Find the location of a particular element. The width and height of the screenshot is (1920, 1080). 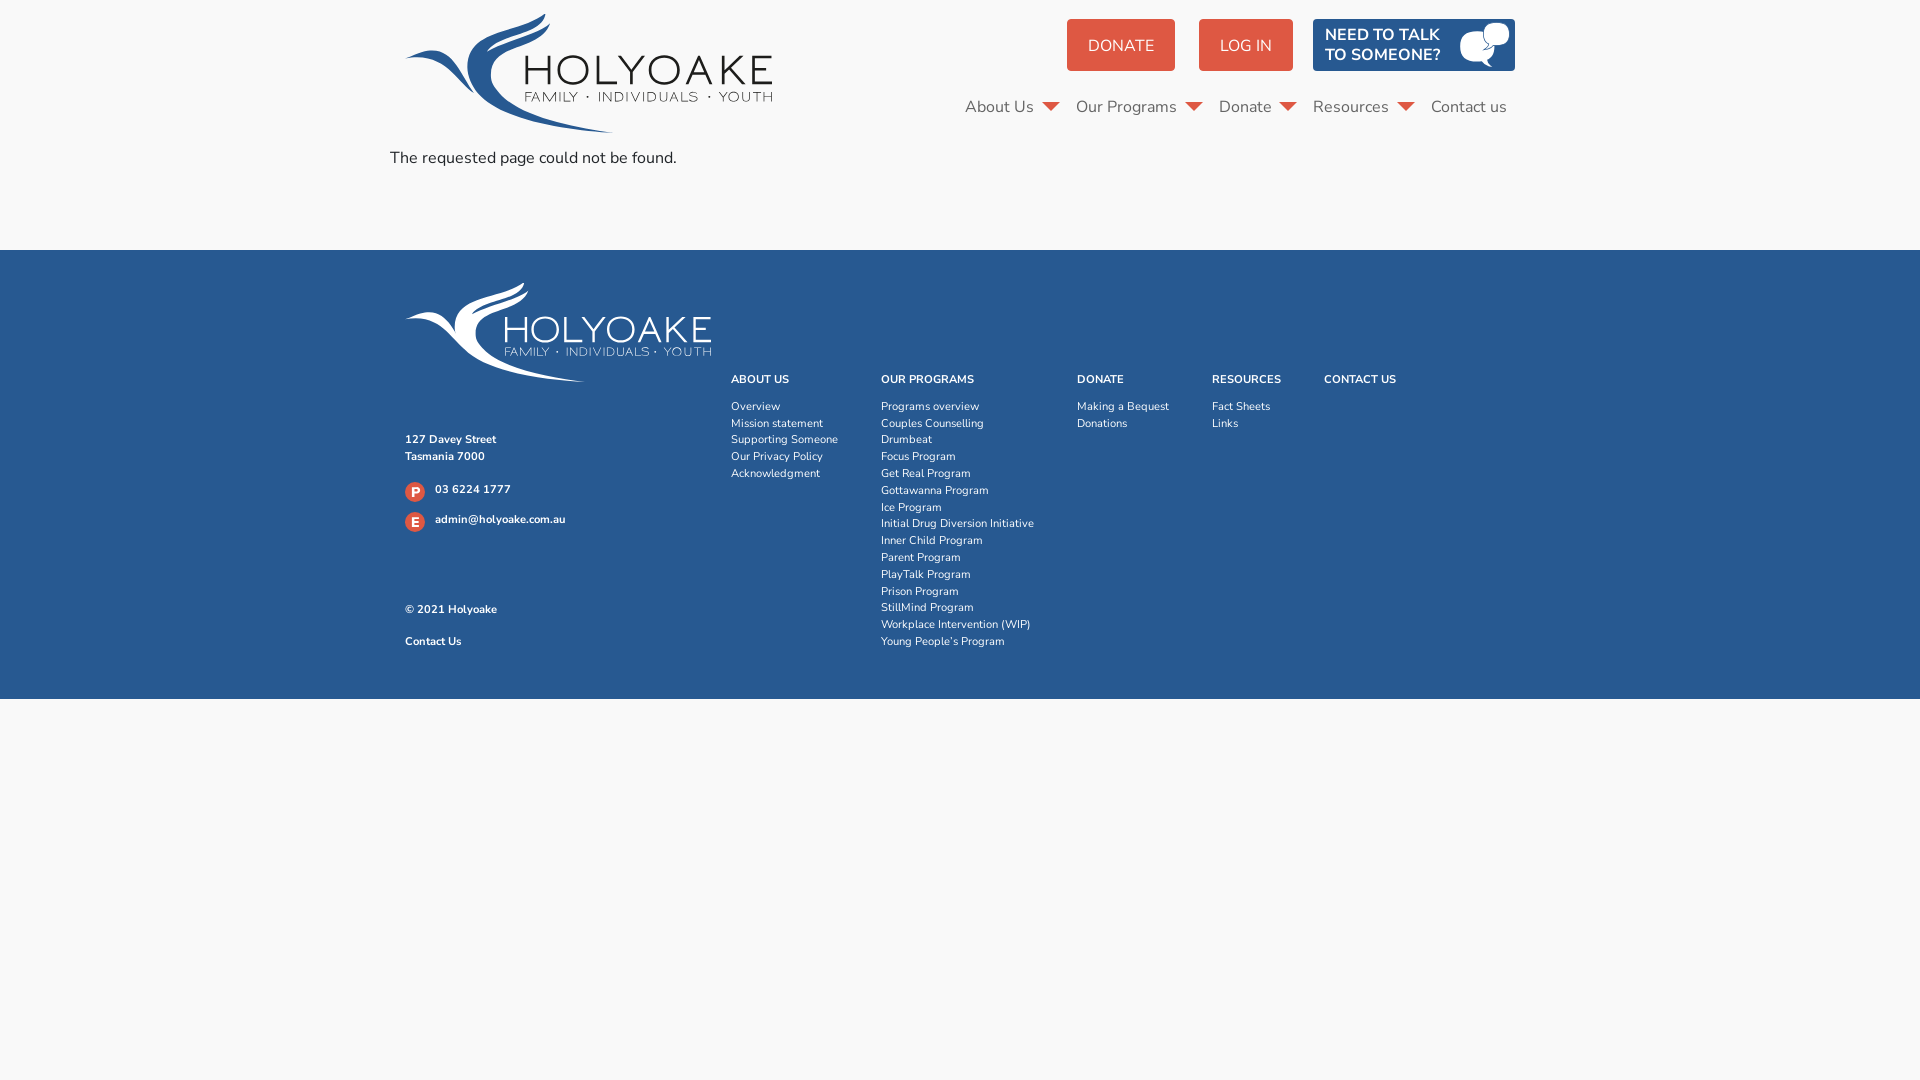

Skip to main content is located at coordinates (0, 0).